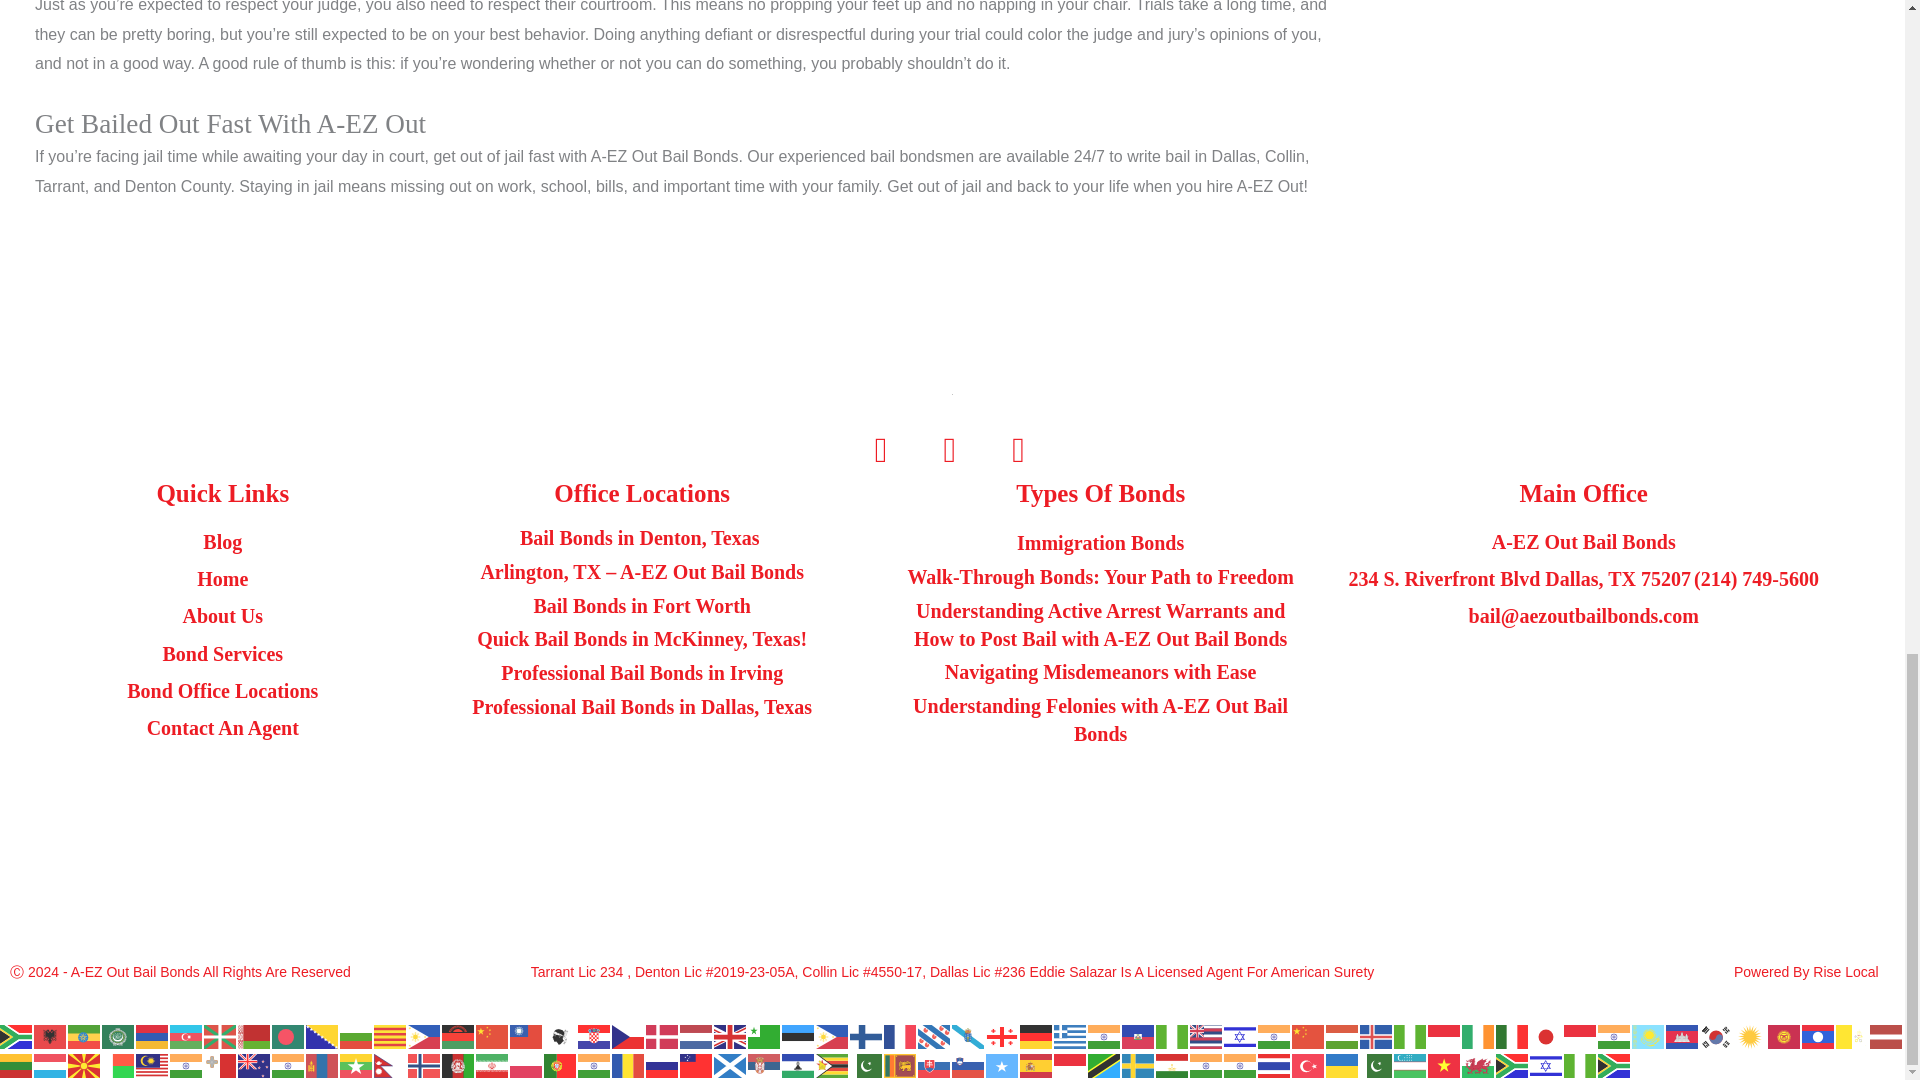  Describe the element at coordinates (220, 1036) in the screenshot. I see `Basque` at that location.